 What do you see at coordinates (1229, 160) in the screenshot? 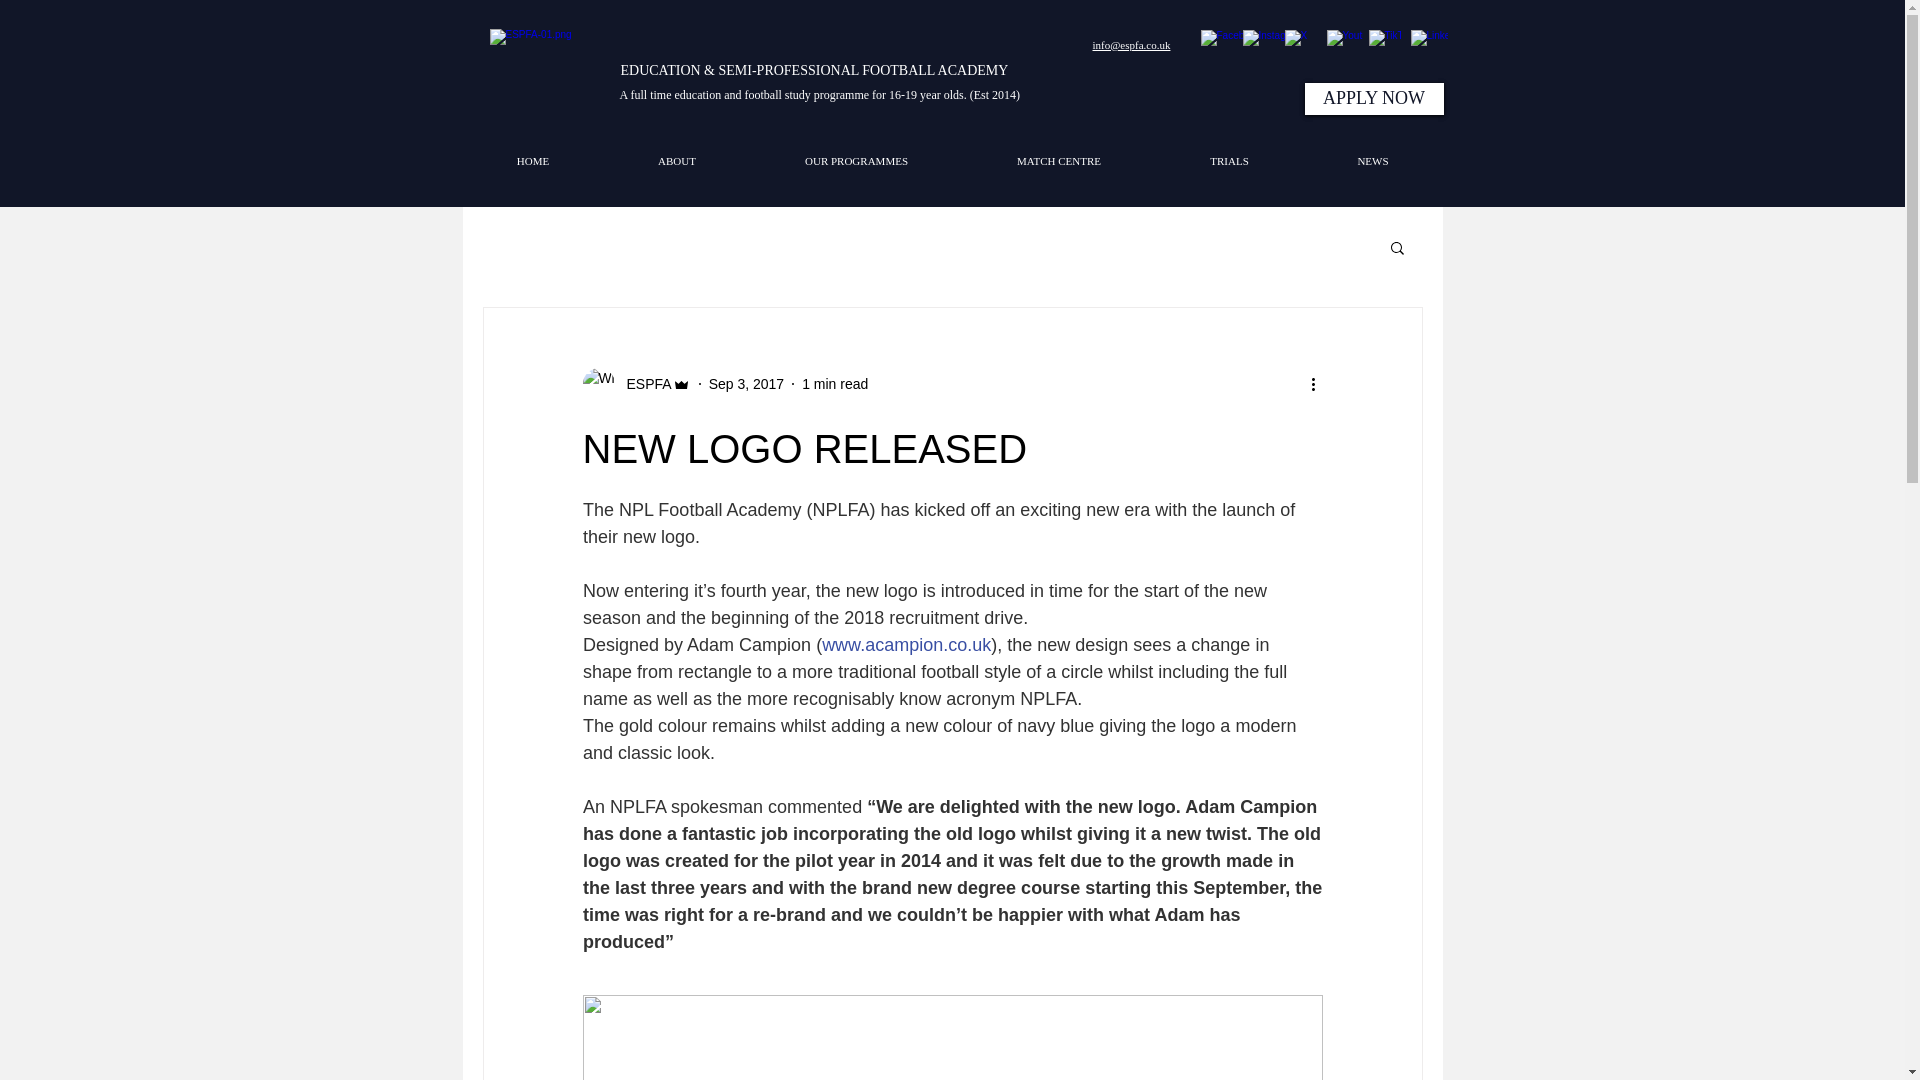
I see `TRIALS` at bounding box center [1229, 160].